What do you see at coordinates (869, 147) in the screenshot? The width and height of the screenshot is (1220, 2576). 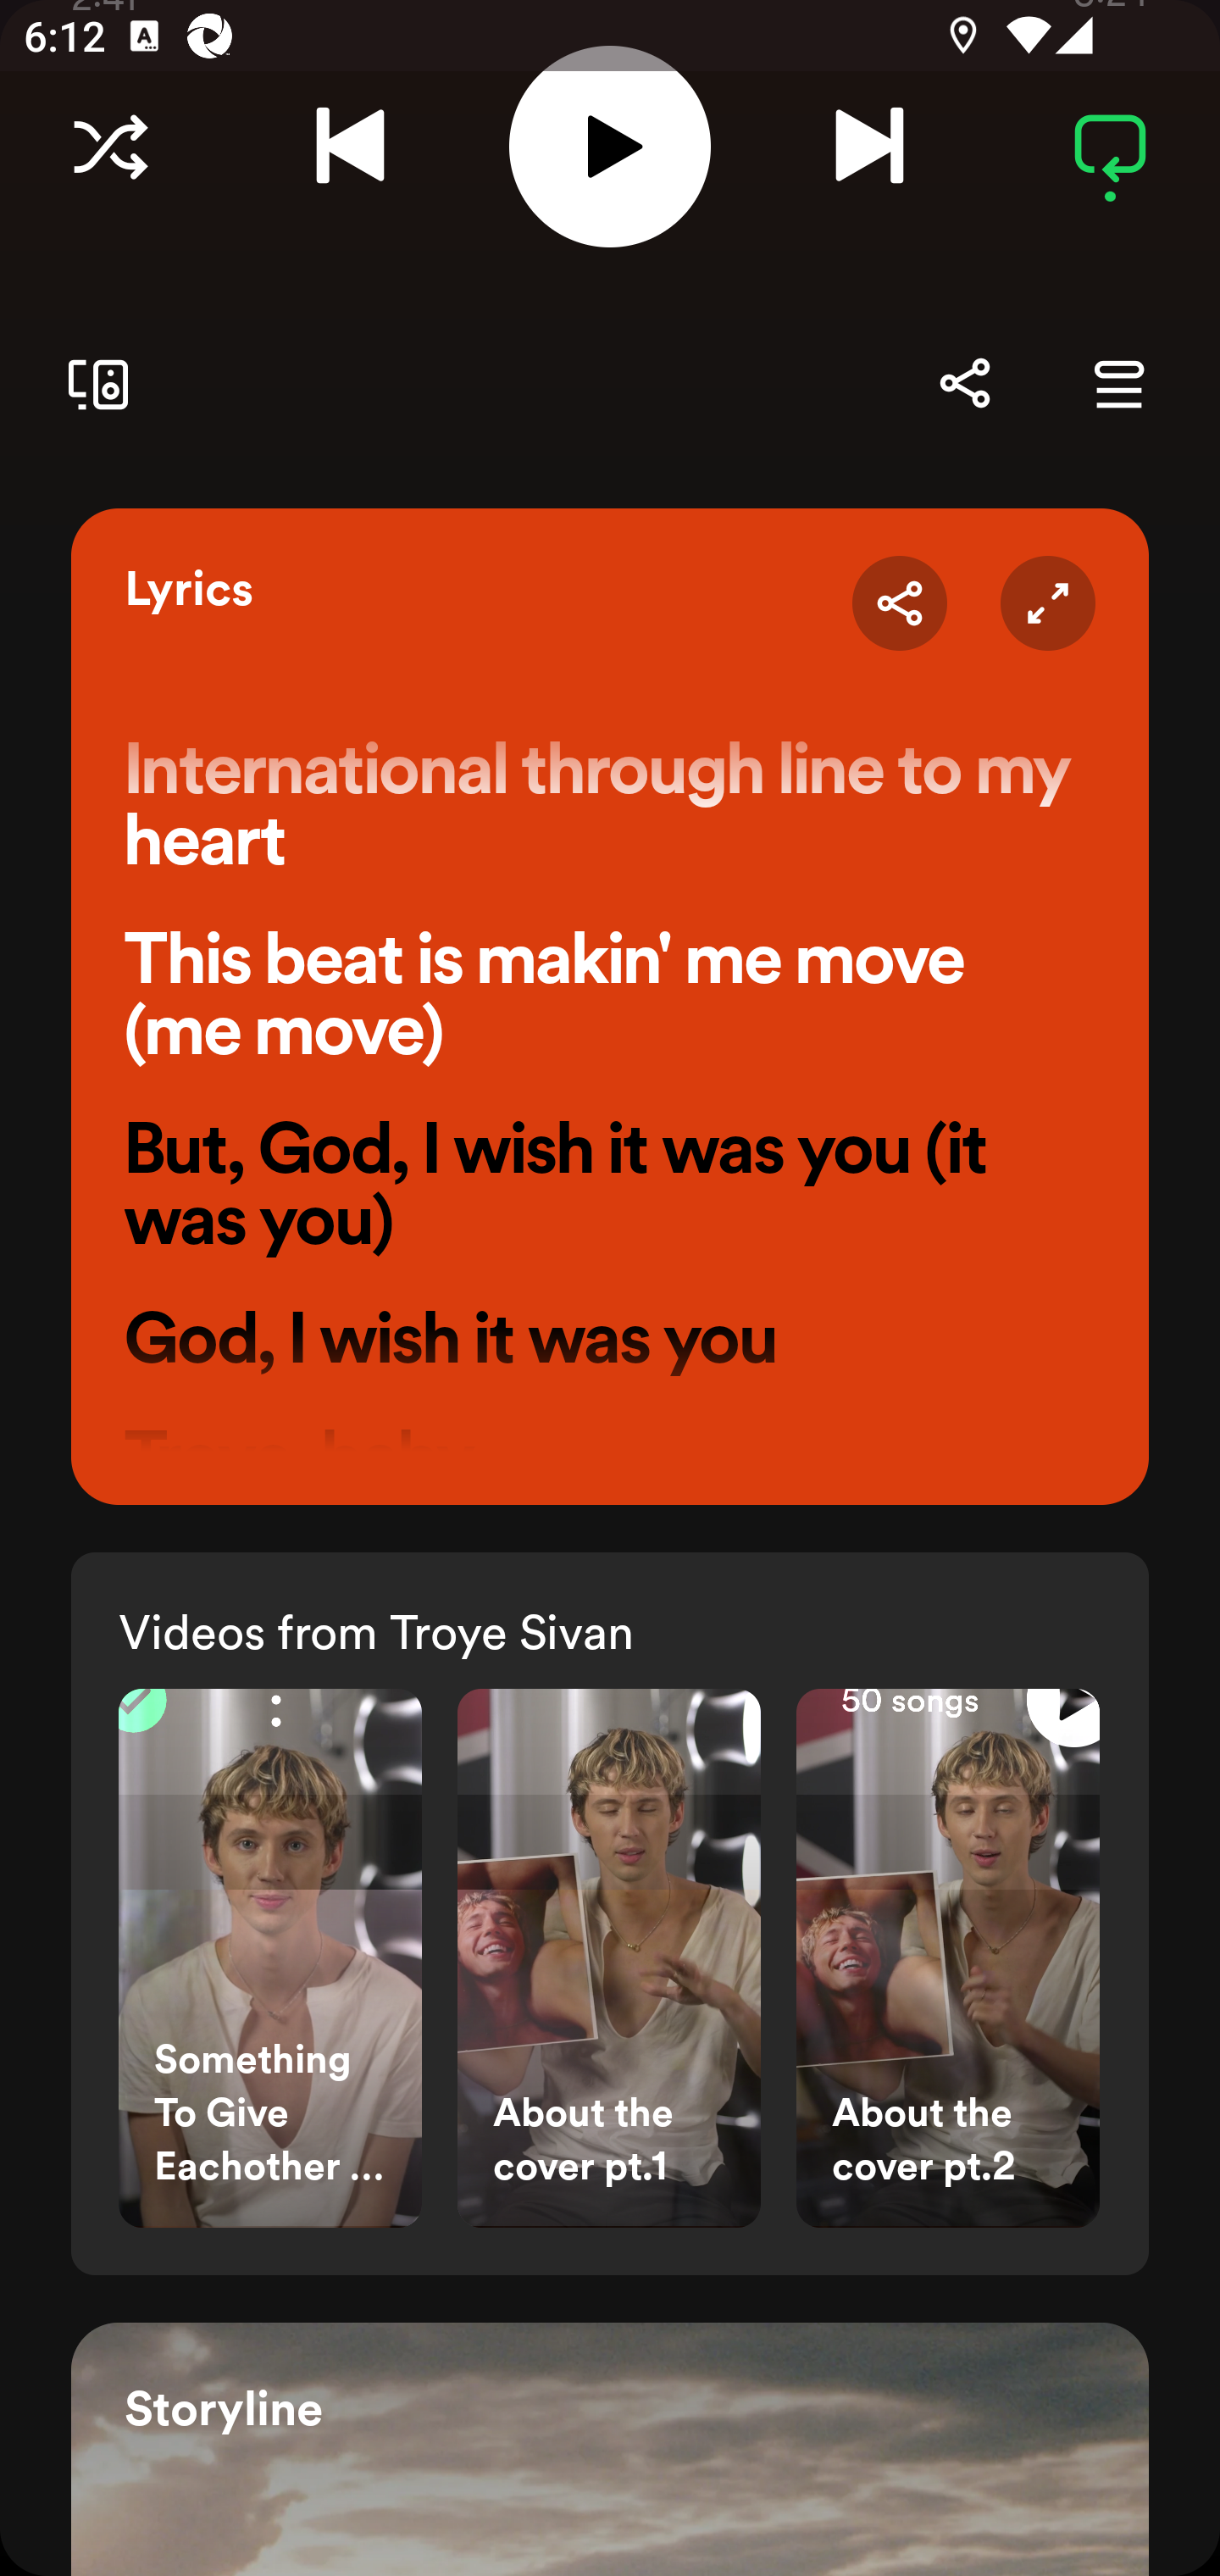 I see `Next` at bounding box center [869, 147].